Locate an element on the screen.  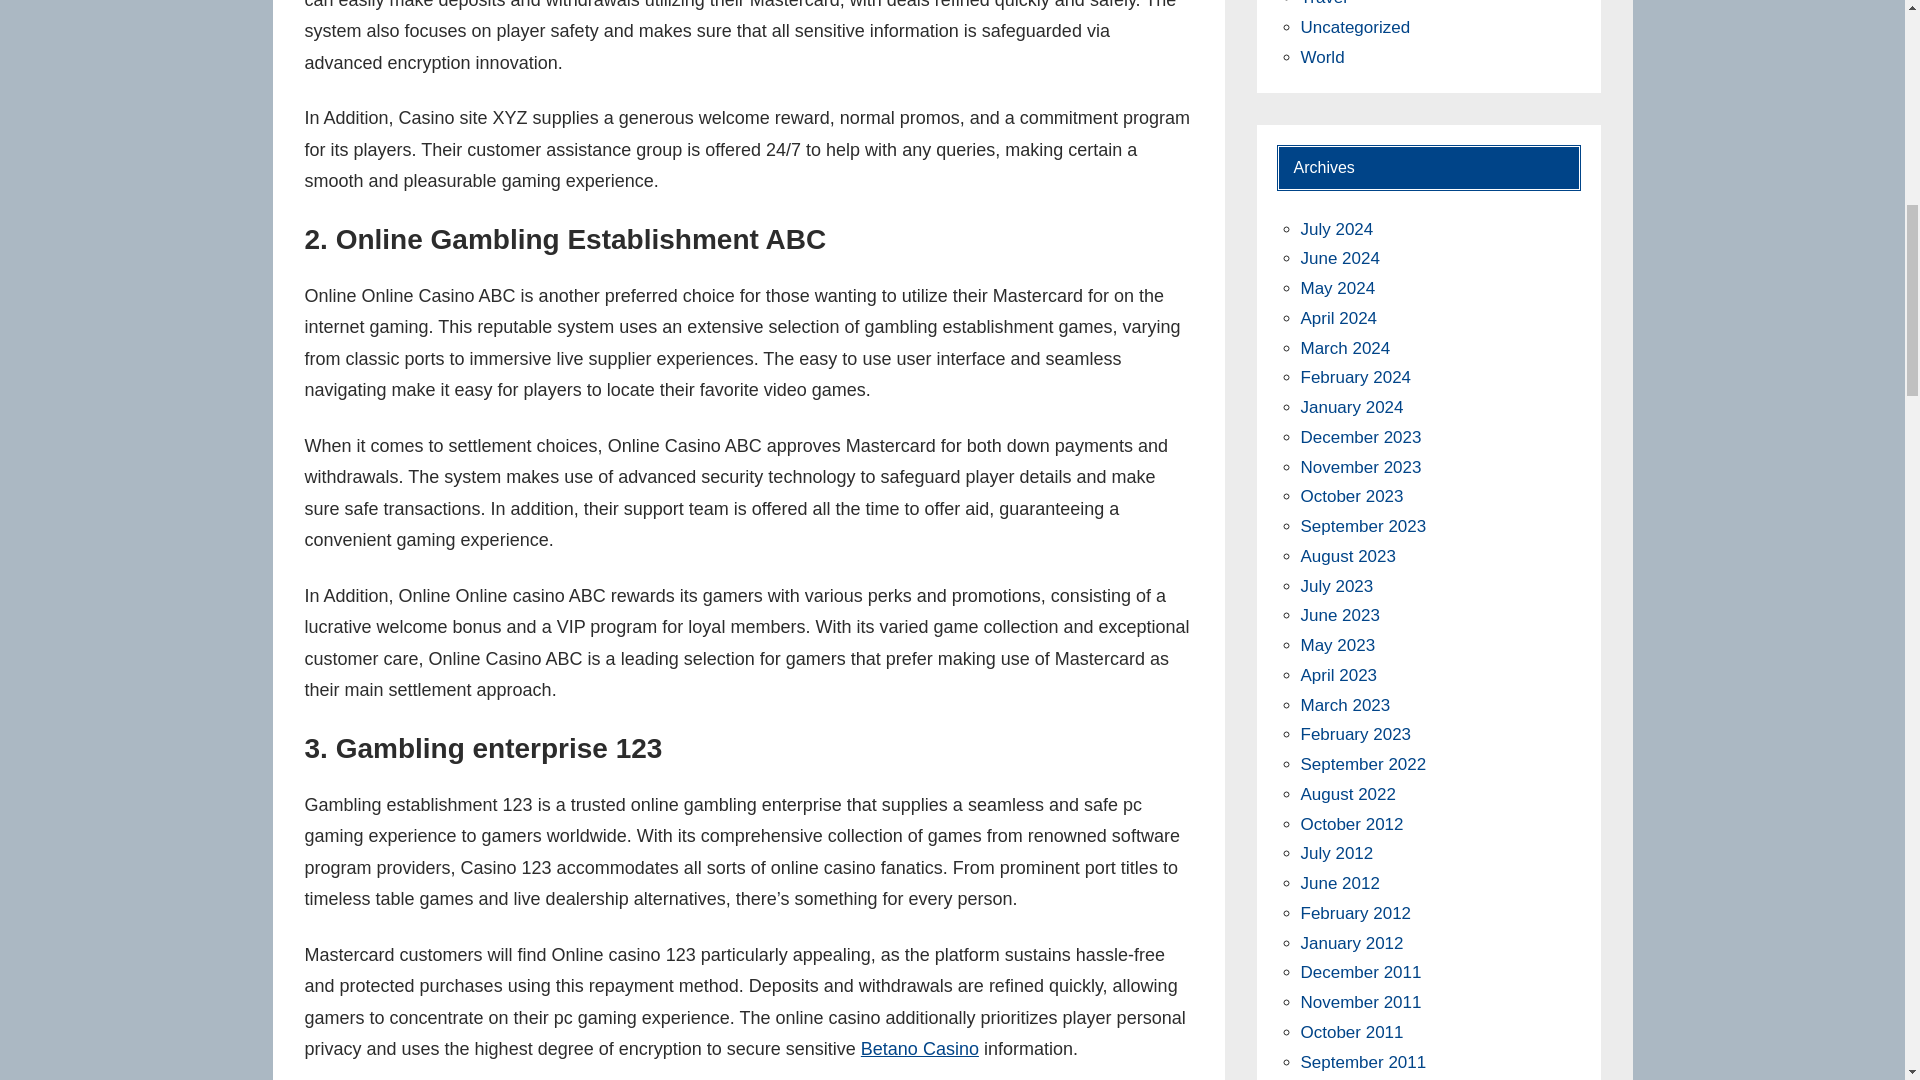
Travel is located at coordinates (1323, 3).